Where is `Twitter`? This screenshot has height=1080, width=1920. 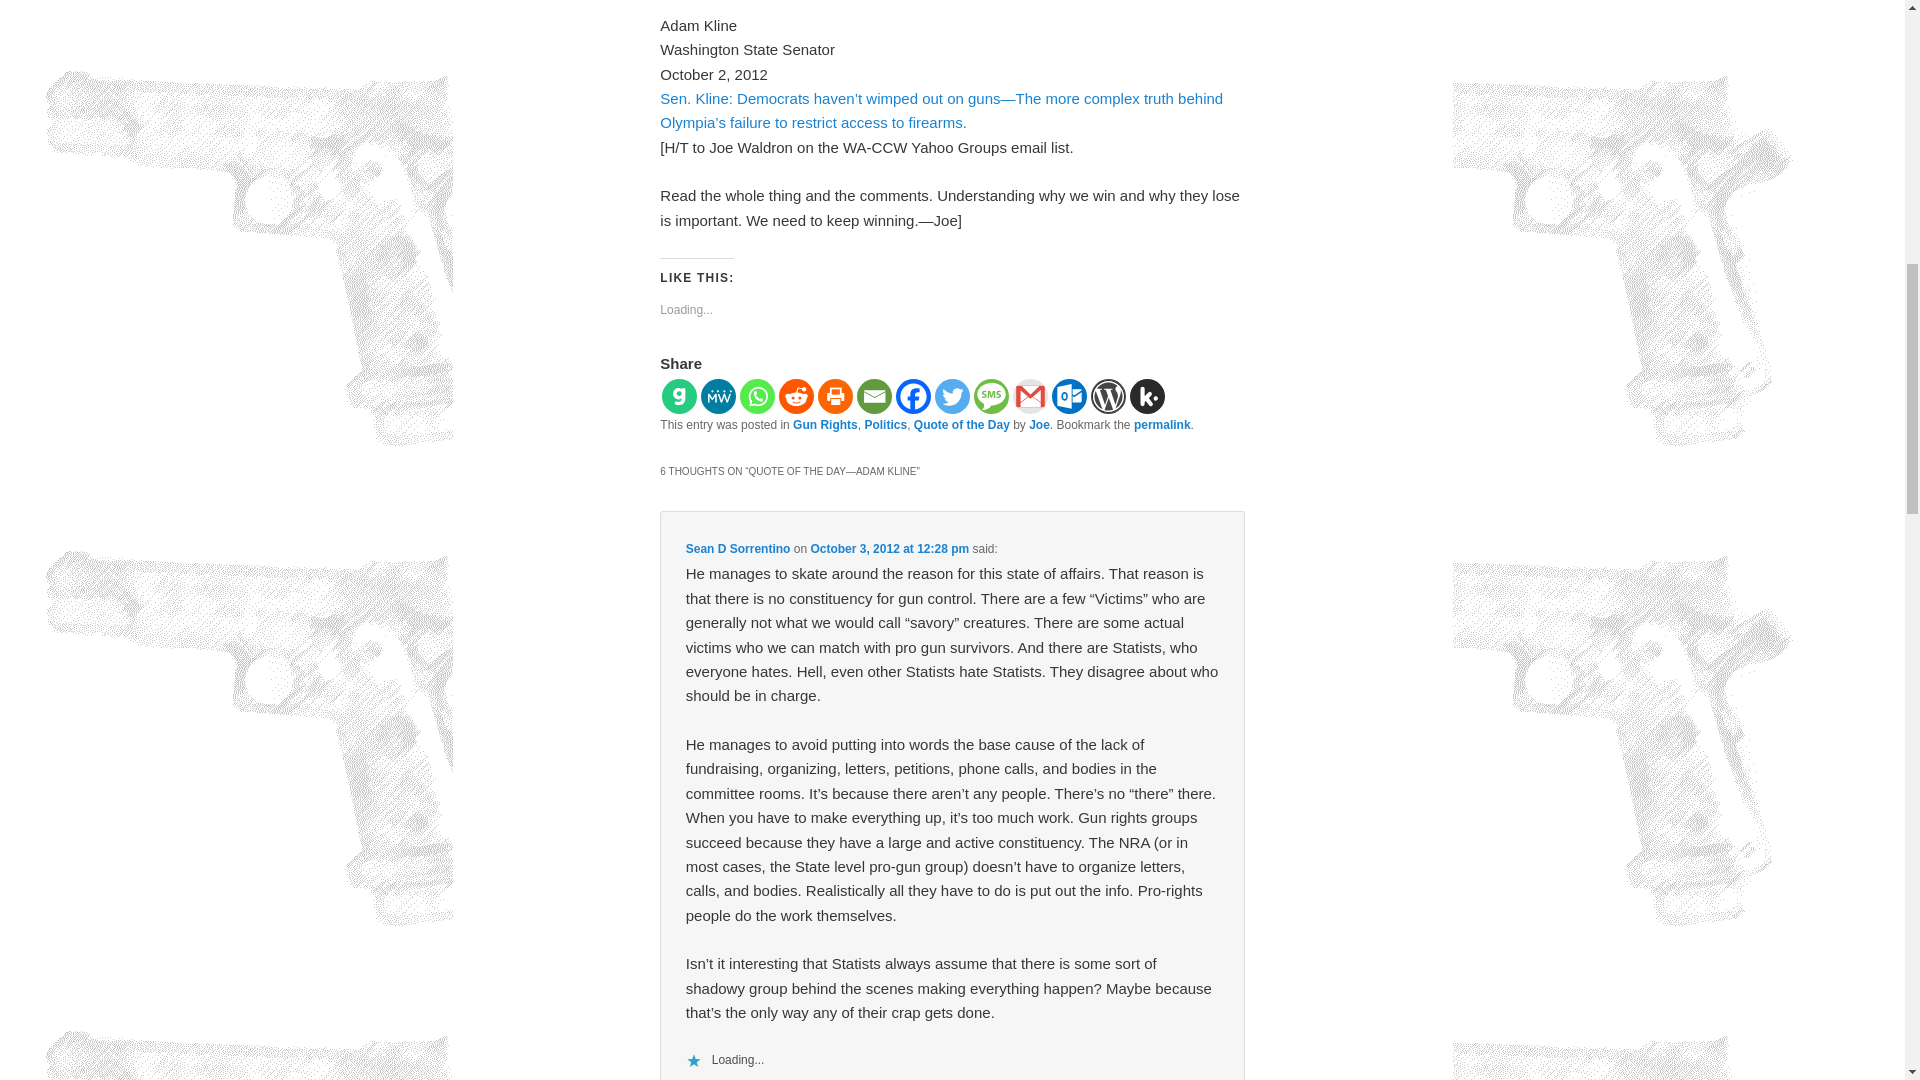 Twitter is located at coordinates (952, 396).